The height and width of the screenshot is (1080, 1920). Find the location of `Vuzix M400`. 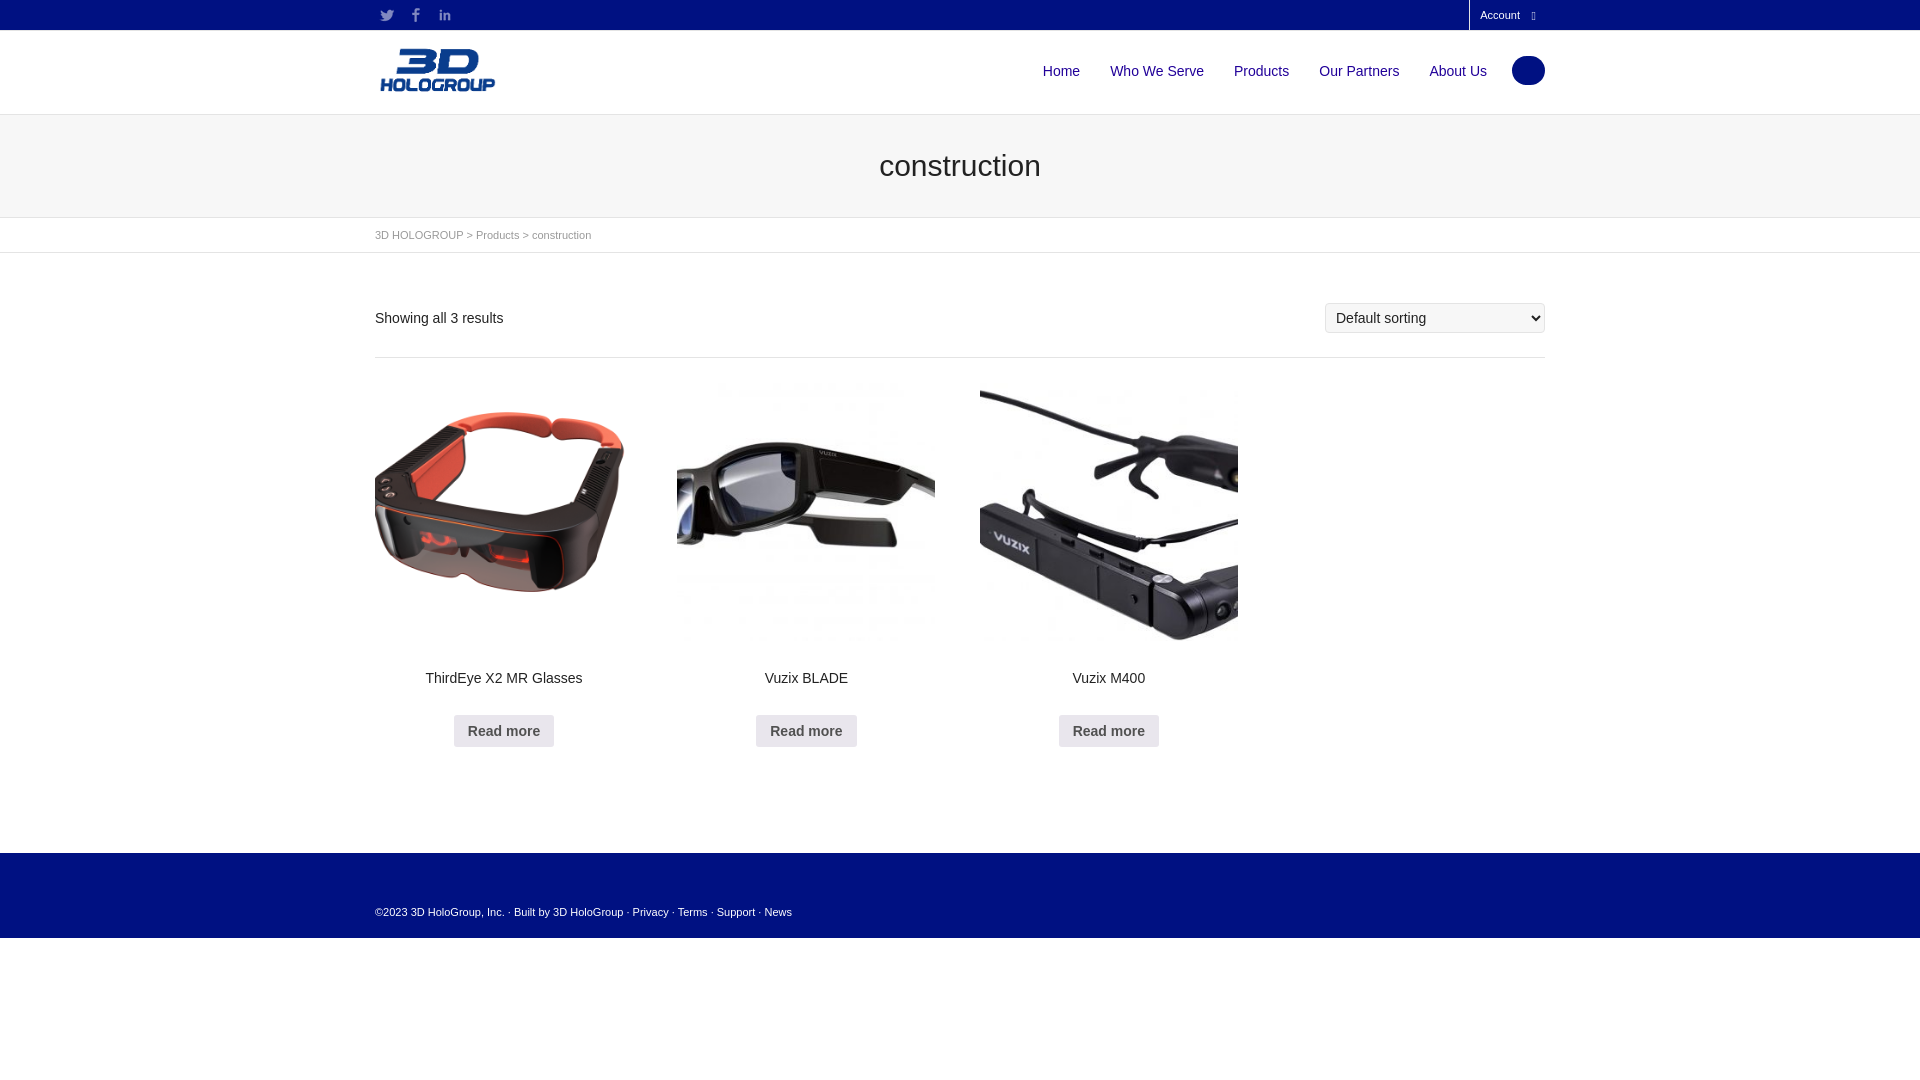

Vuzix M400 is located at coordinates (1108, 542).